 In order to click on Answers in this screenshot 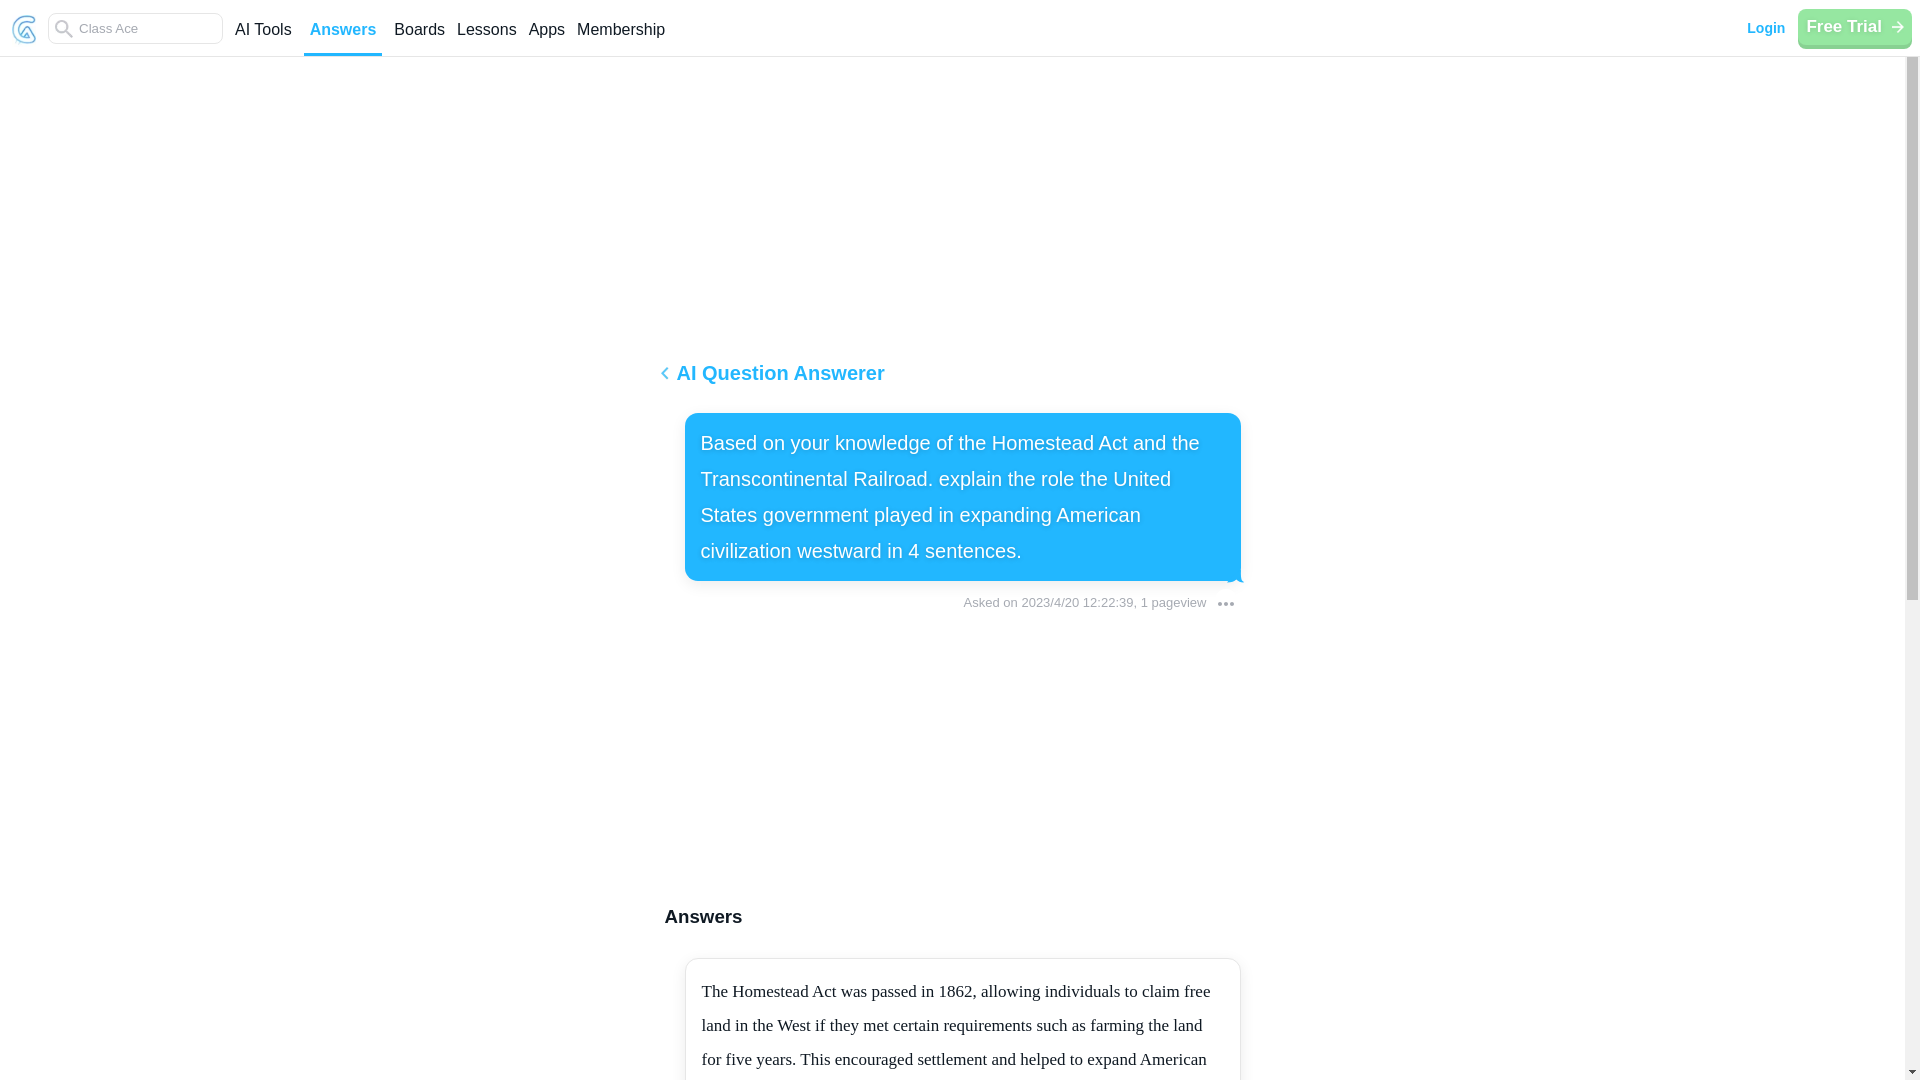, I will do `click(342, 38)`.